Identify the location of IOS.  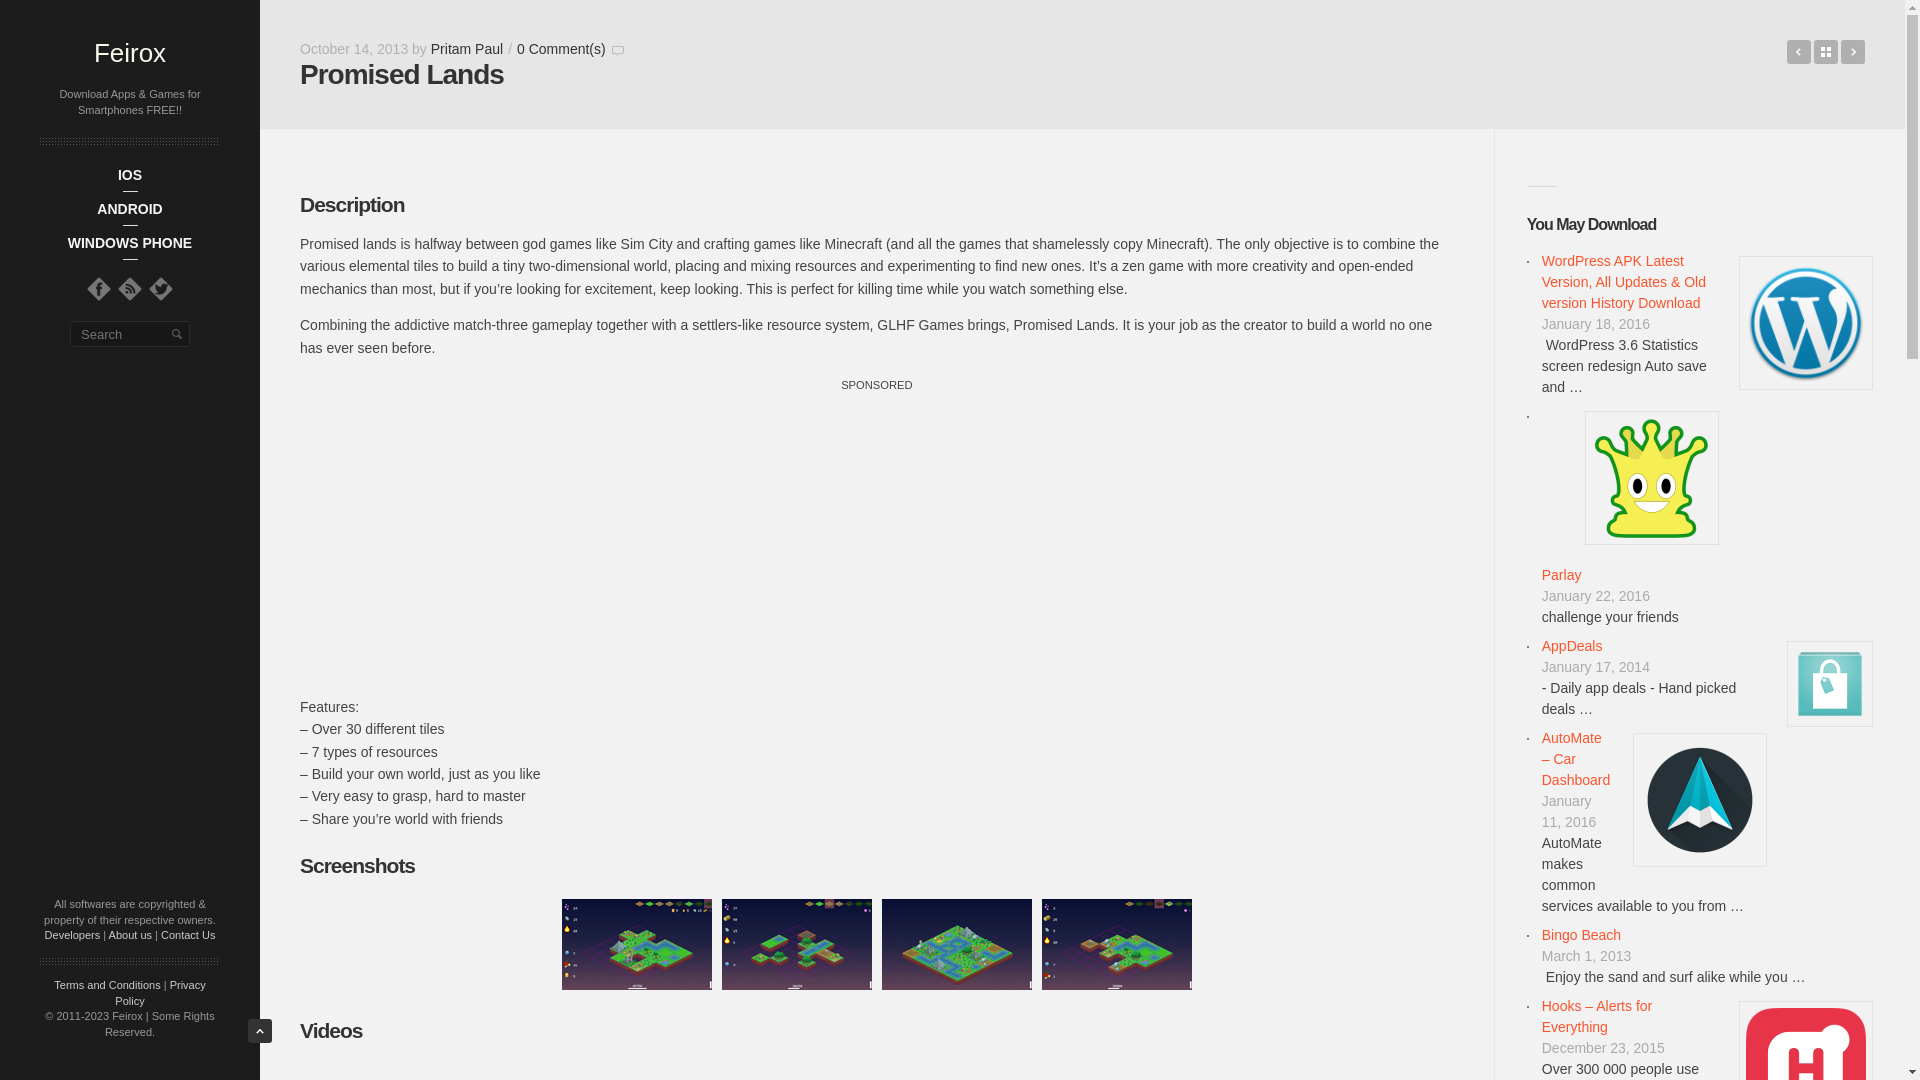
(130, 174).